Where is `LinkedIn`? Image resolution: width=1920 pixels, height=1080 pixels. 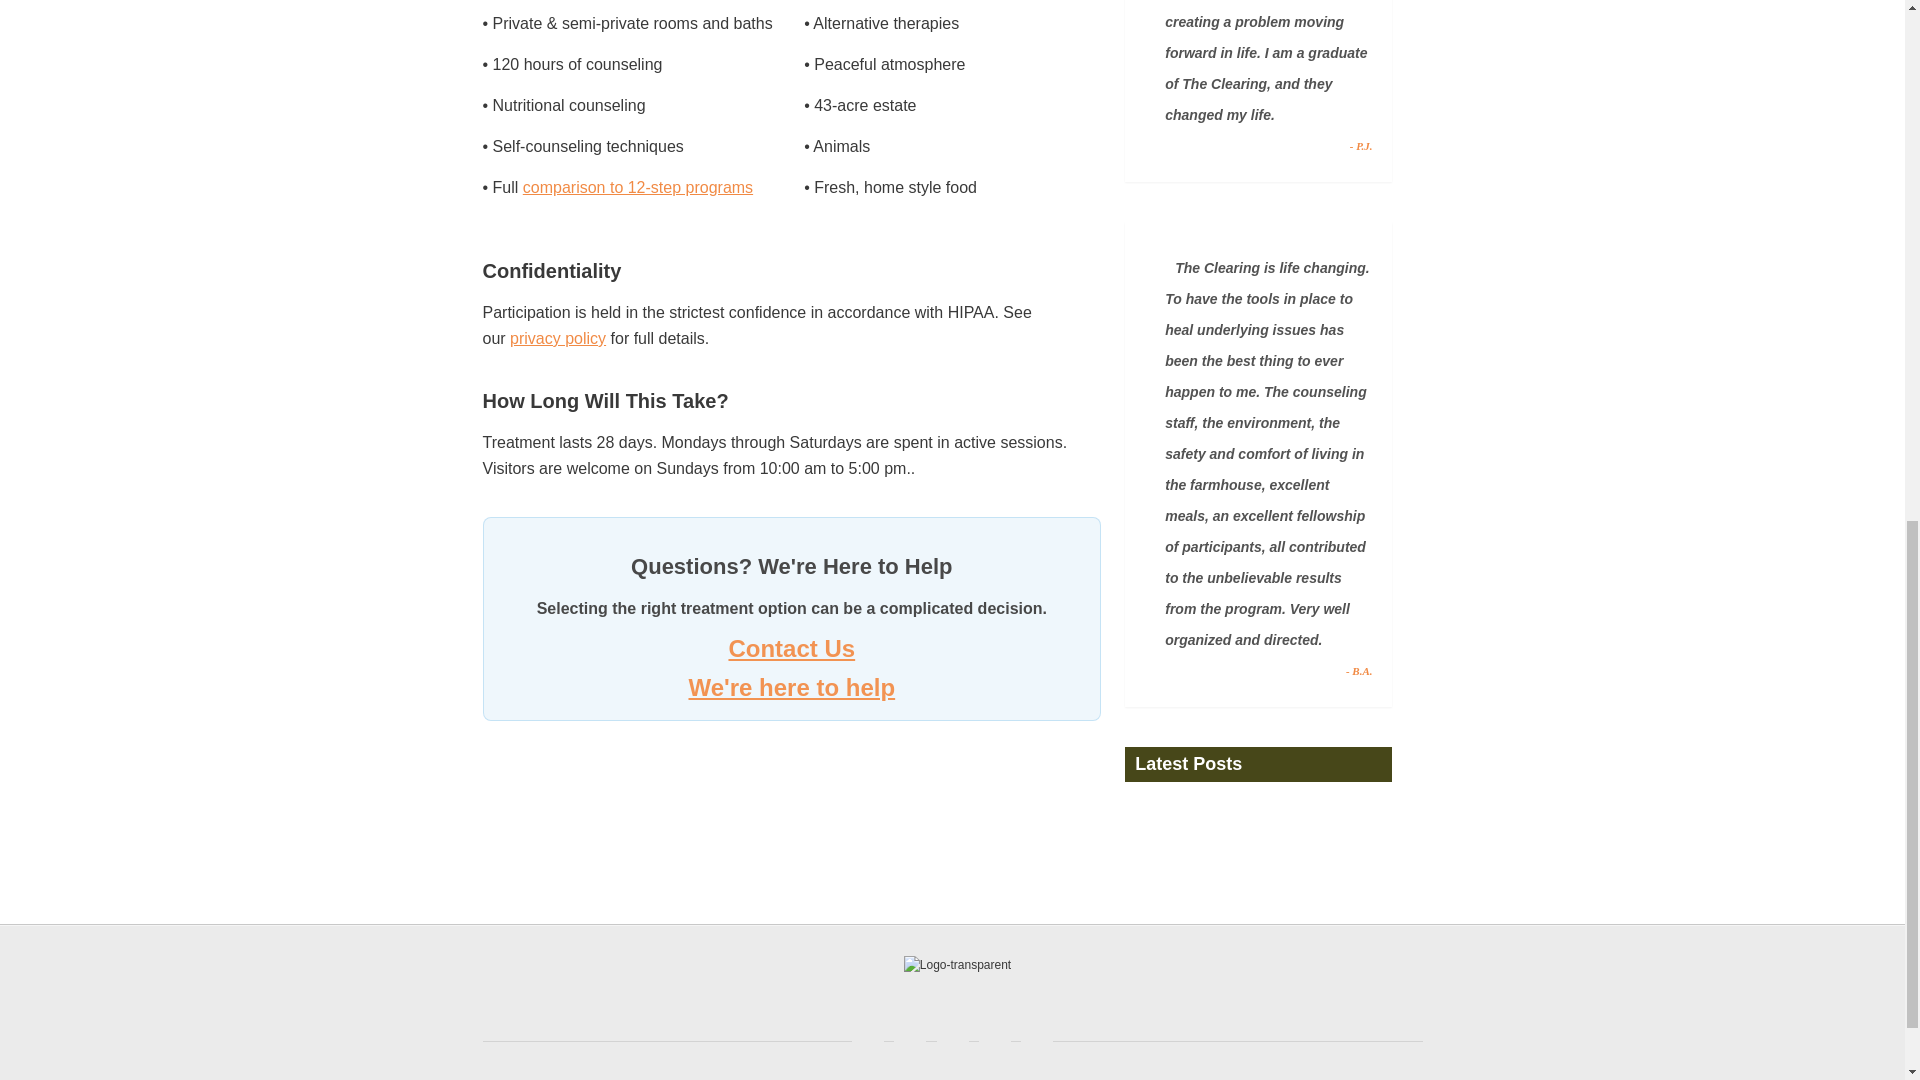 LinkedIn is located at coordinates (952, 1040).